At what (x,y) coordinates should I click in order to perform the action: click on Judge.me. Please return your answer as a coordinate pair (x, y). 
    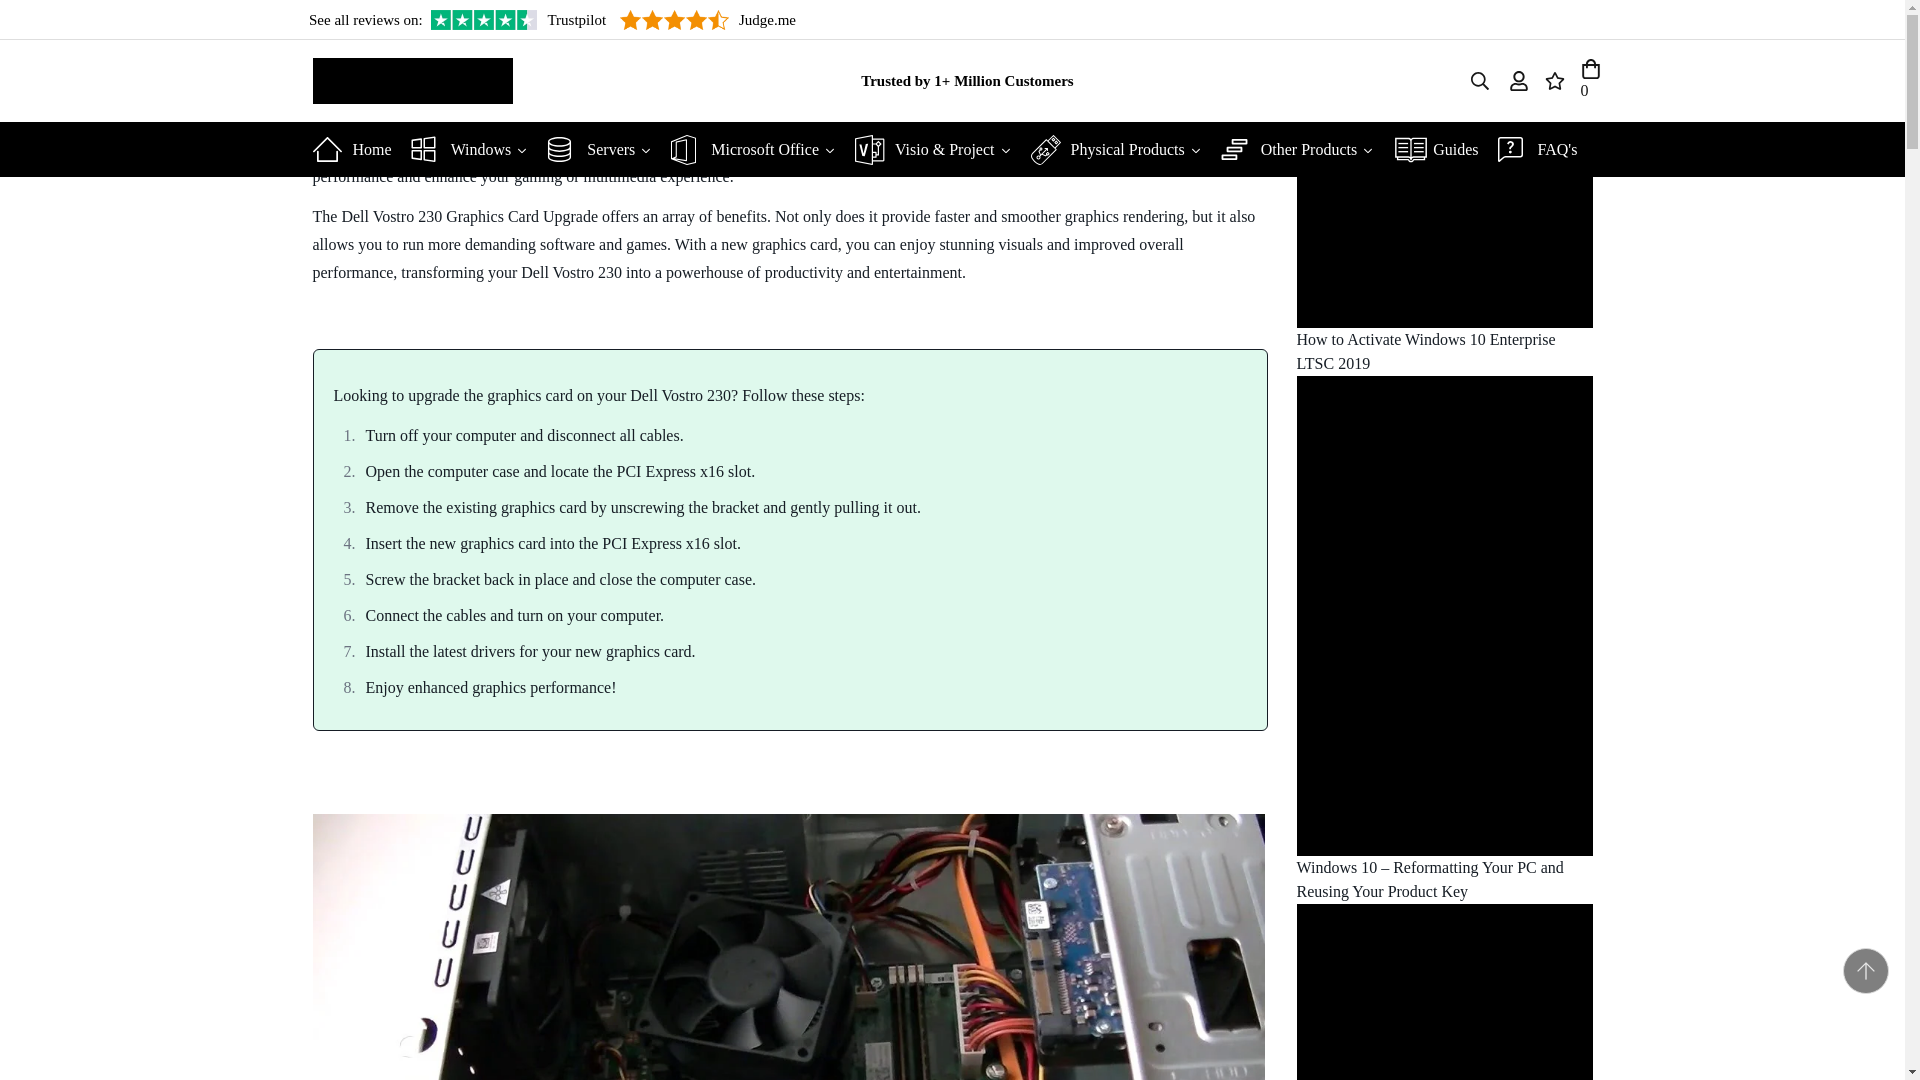
    Looking at the image, I should click on (708, 20).